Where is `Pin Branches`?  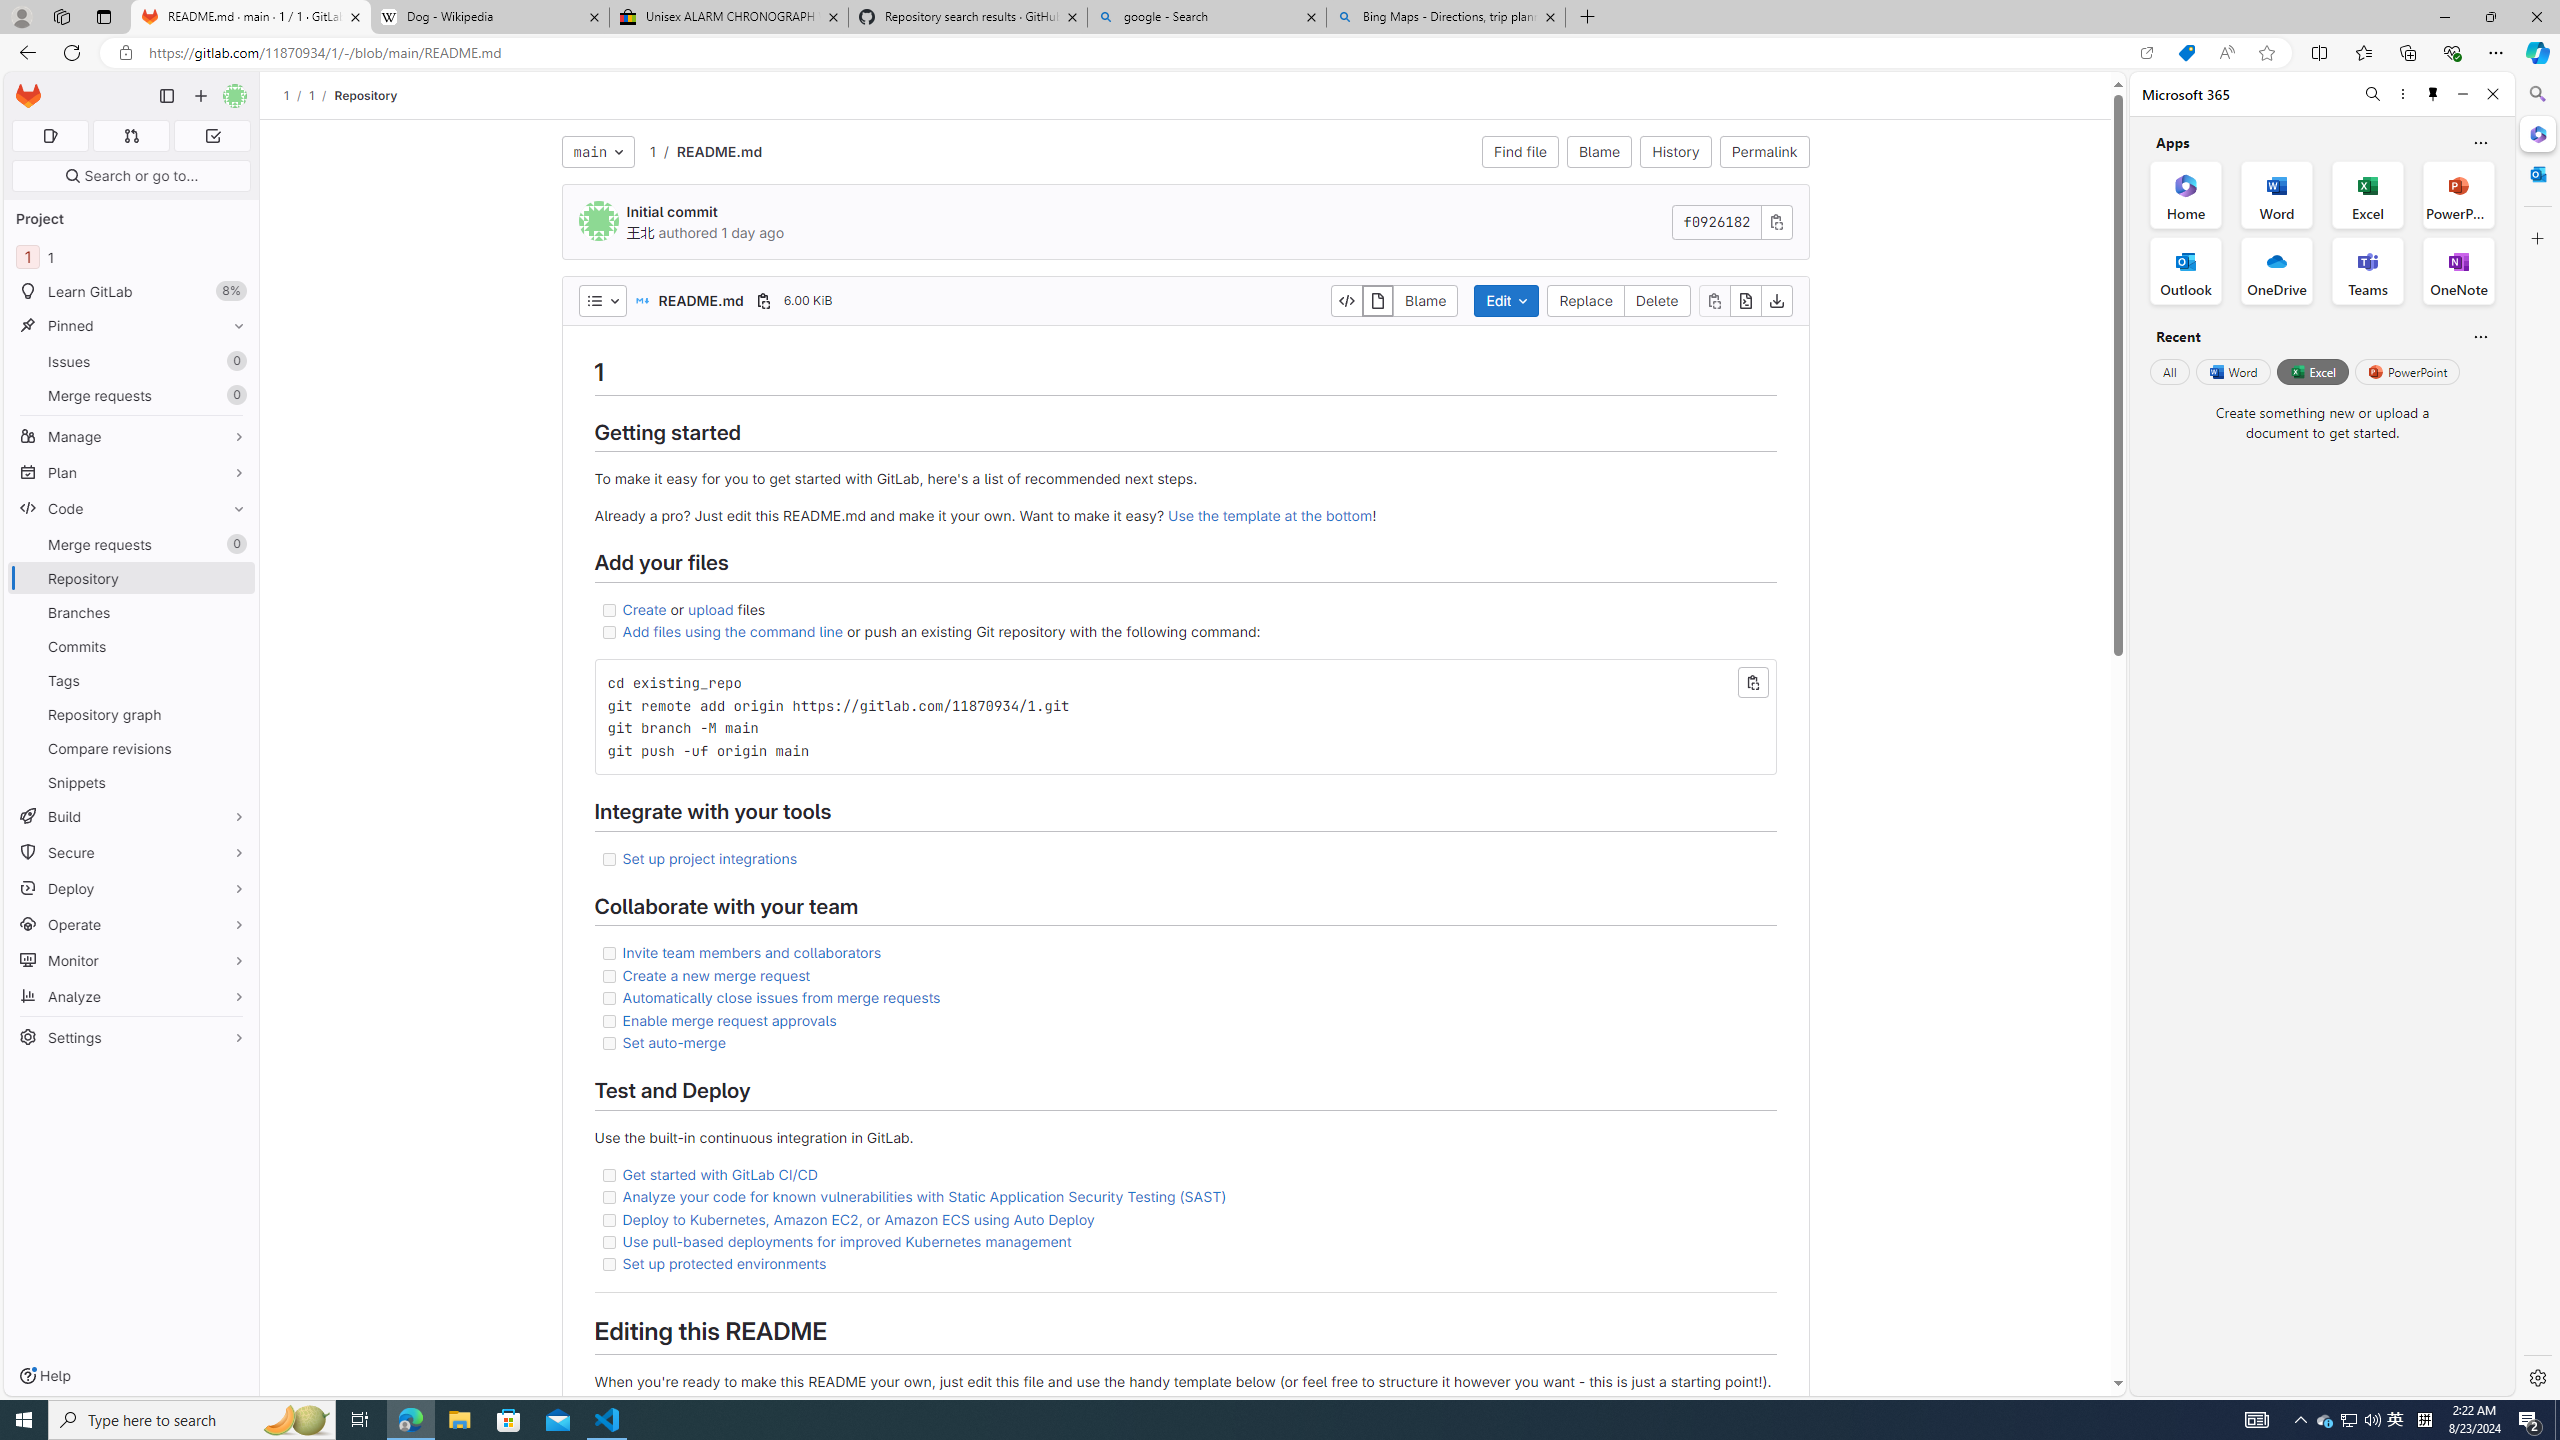 Pin Branches is located at coordinates (234, 612).